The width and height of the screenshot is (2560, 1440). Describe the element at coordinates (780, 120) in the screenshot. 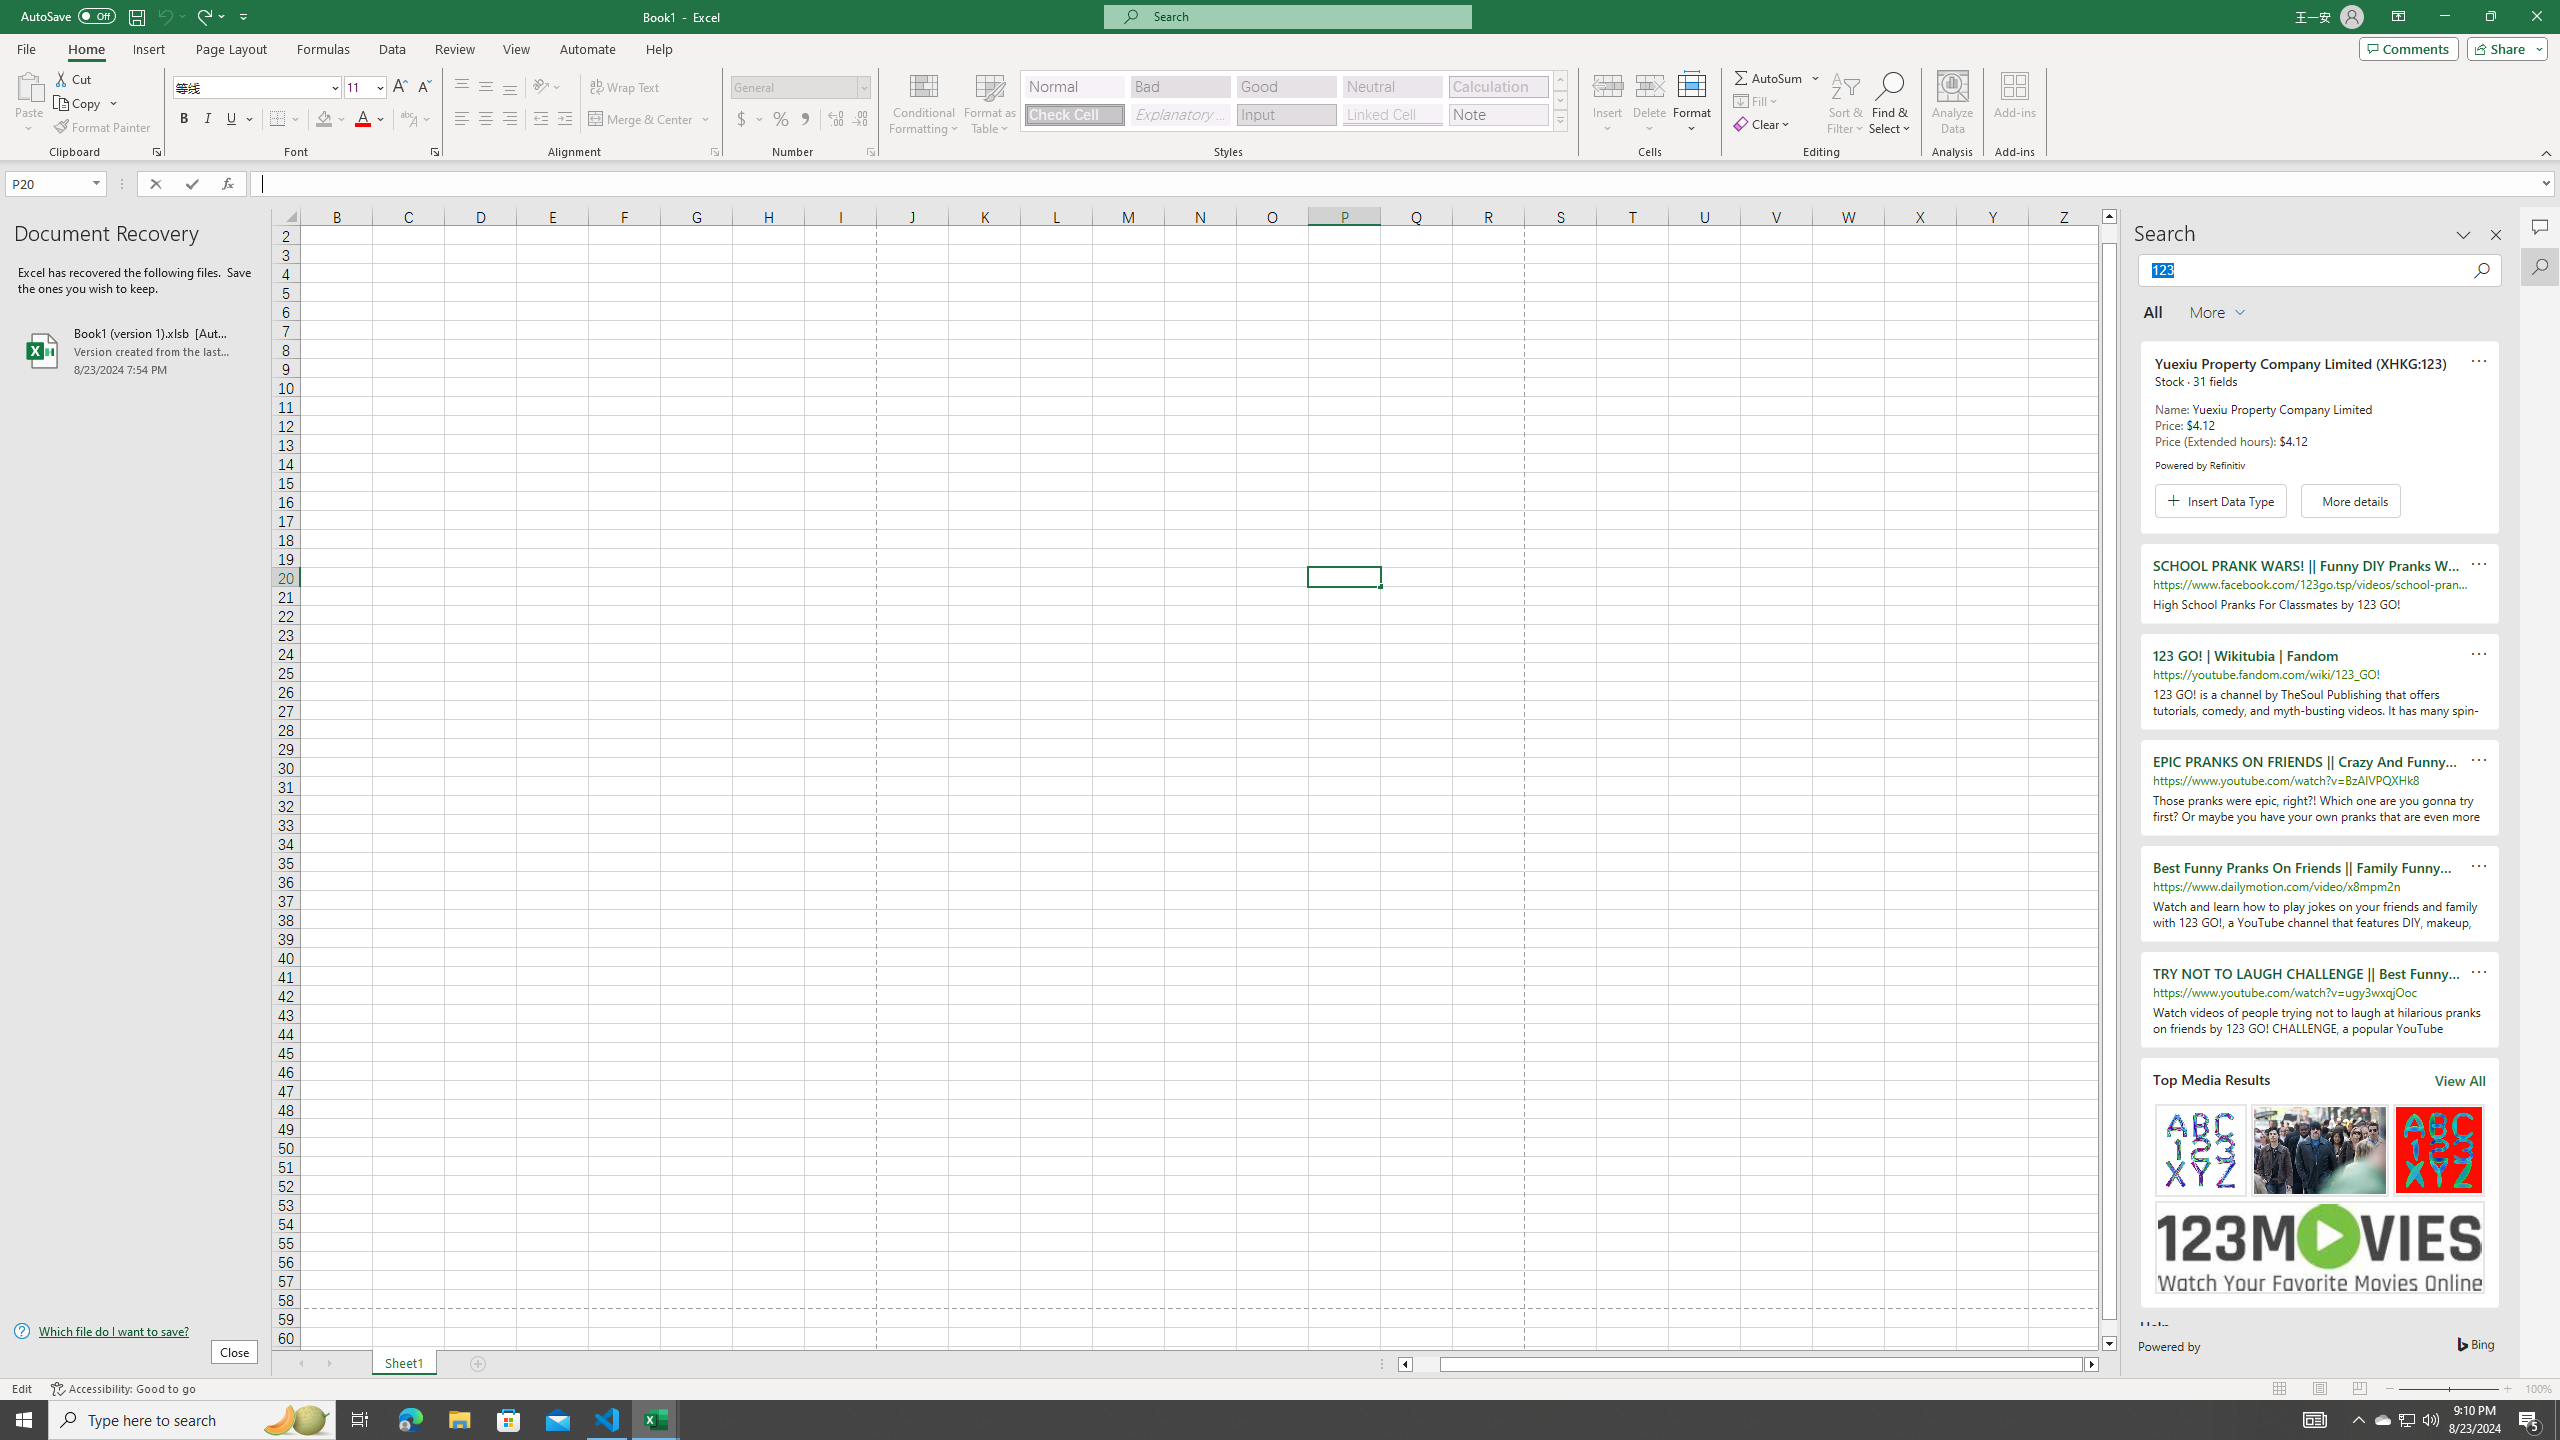

I see `Percent Style` at that location.